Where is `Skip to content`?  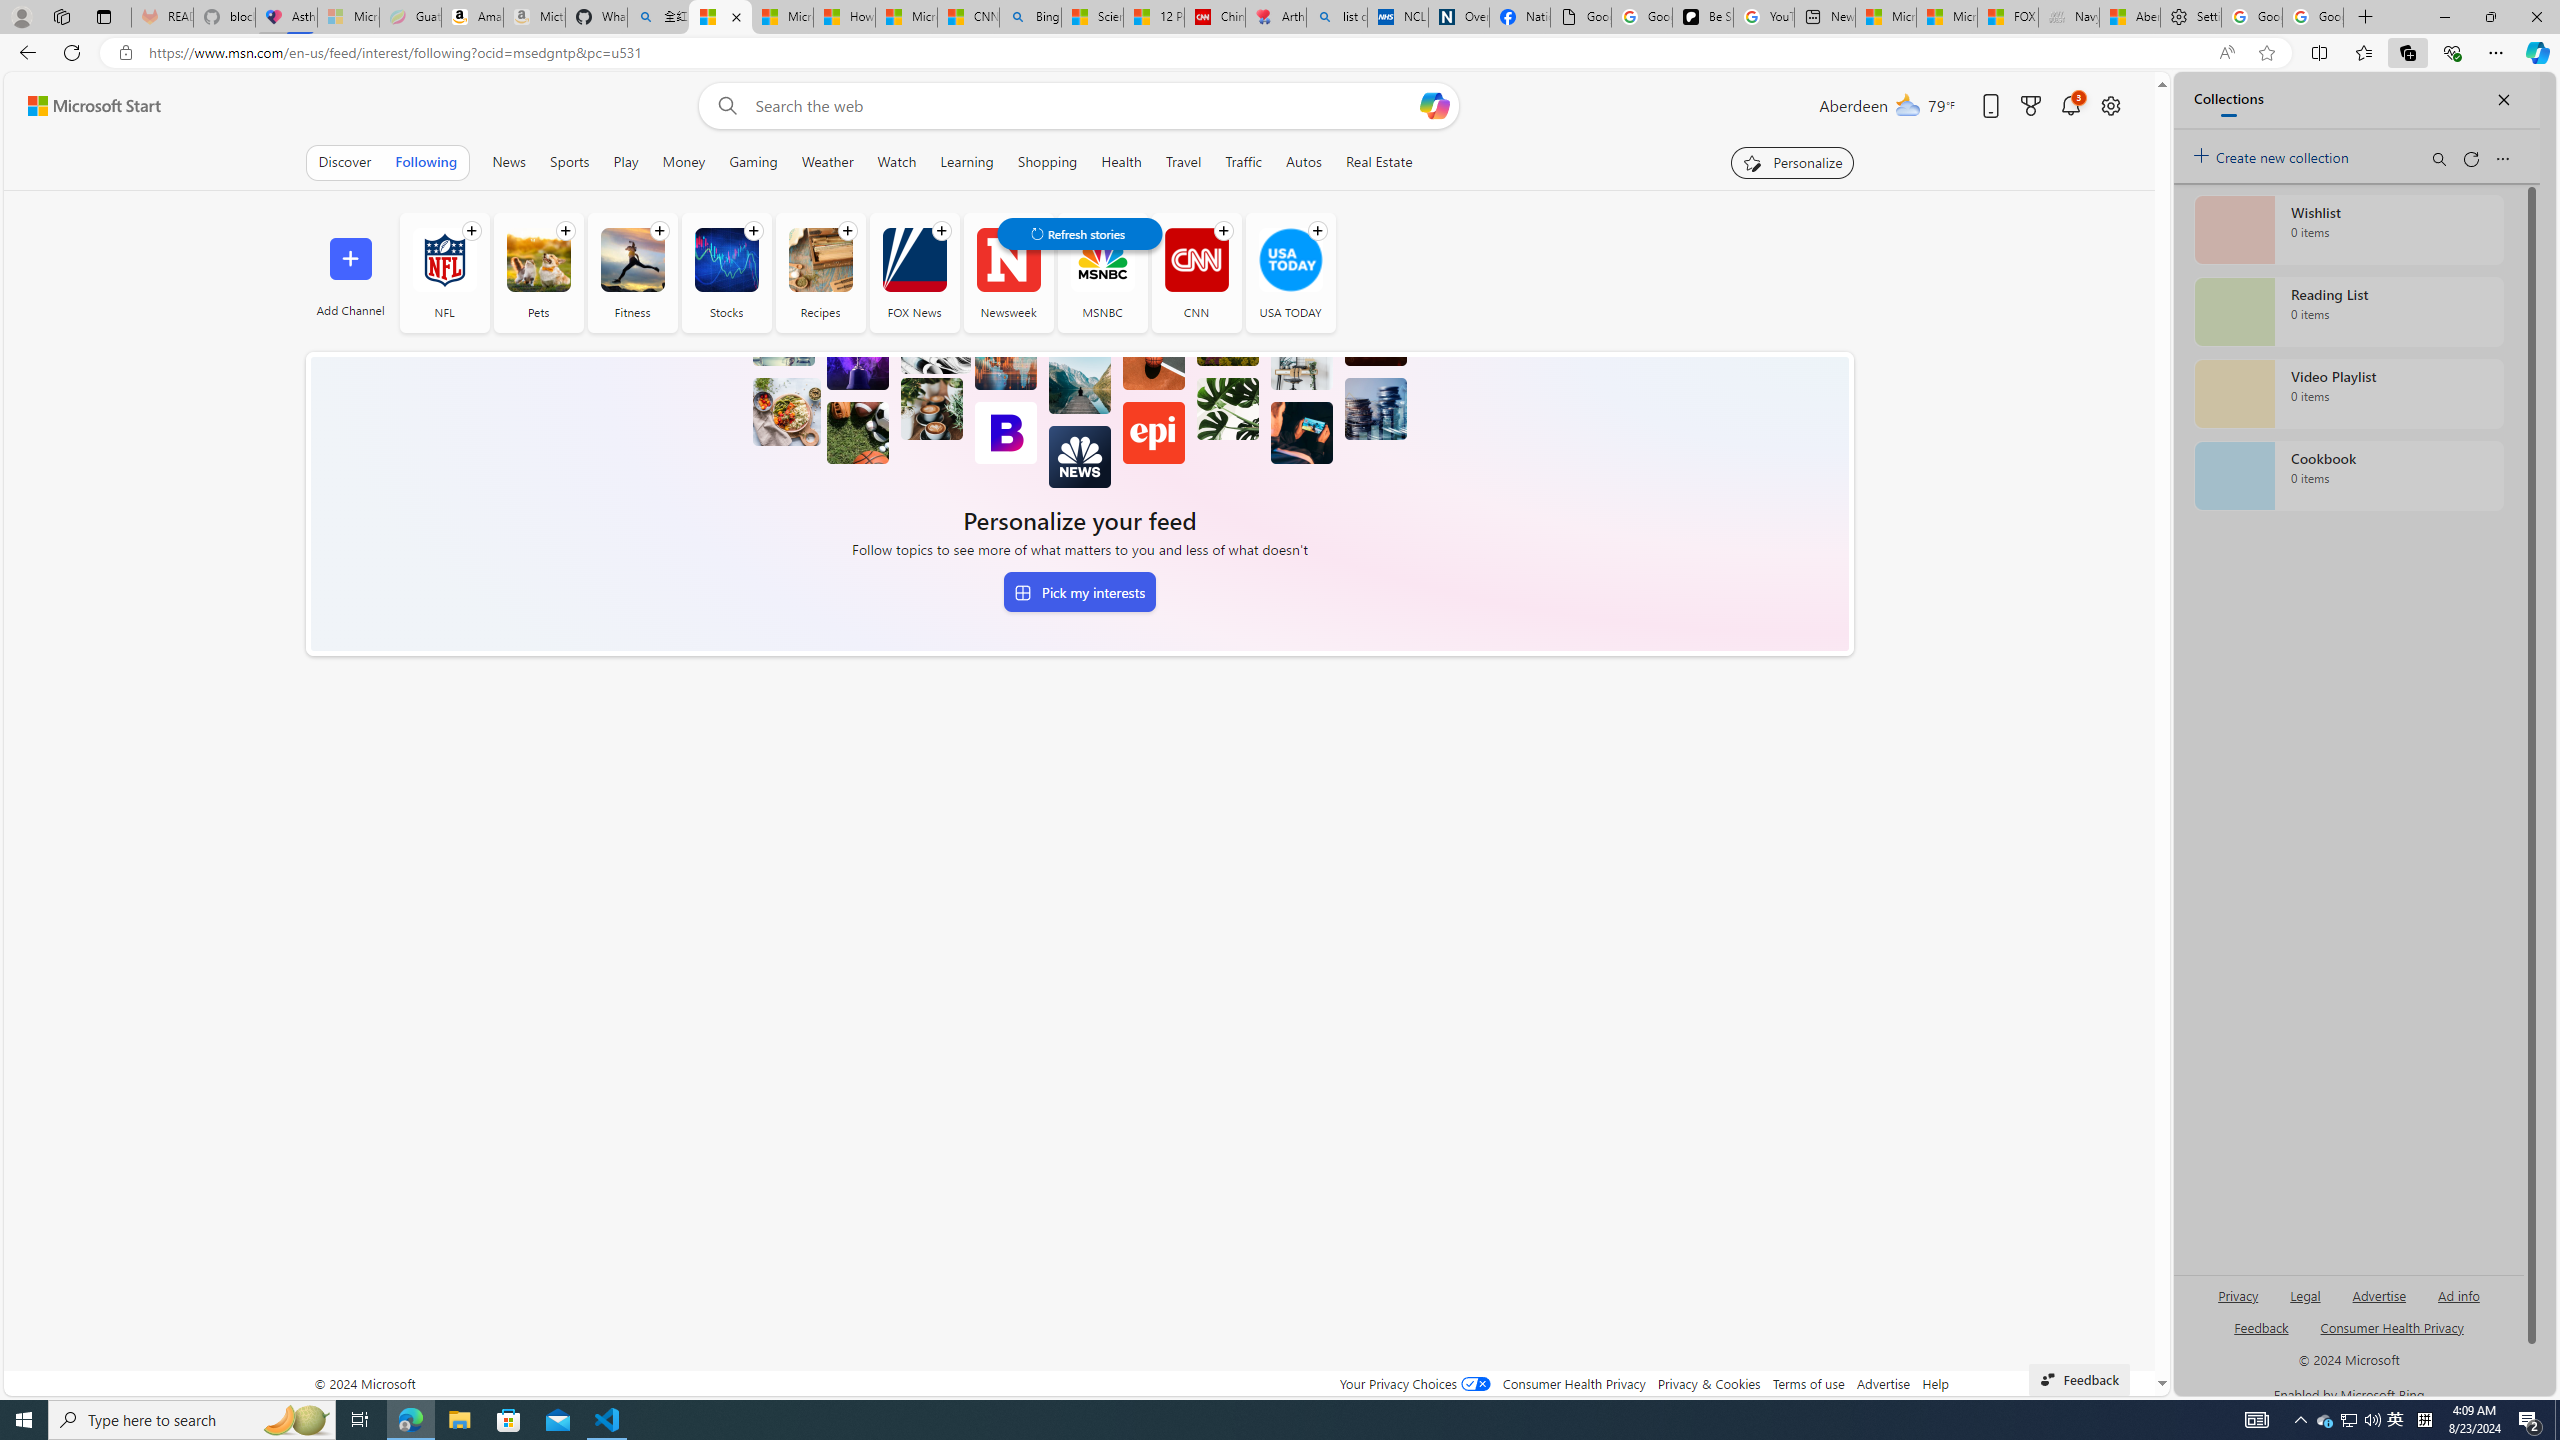 Skip to content is located at coordinates (86, 106).